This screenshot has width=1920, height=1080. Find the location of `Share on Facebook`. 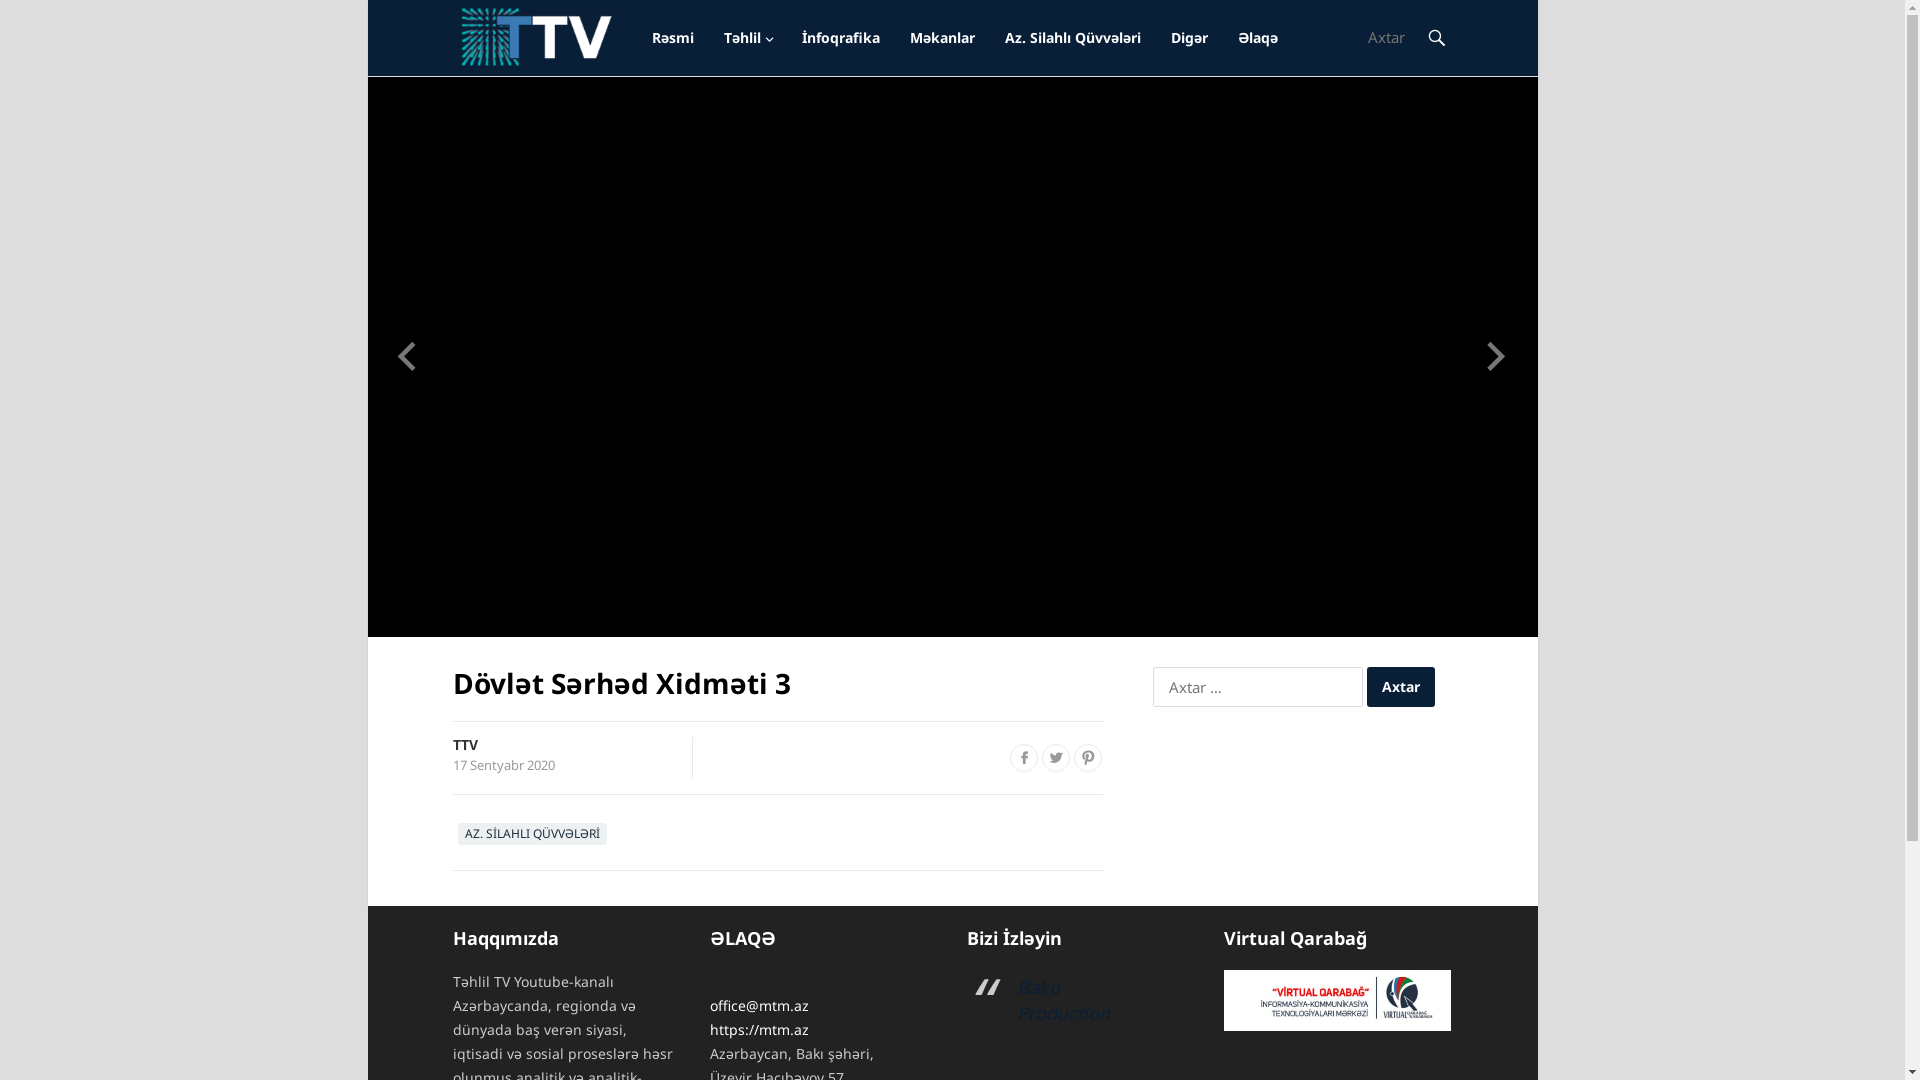

Share on Facebook is located at coordinates (1024, 758).